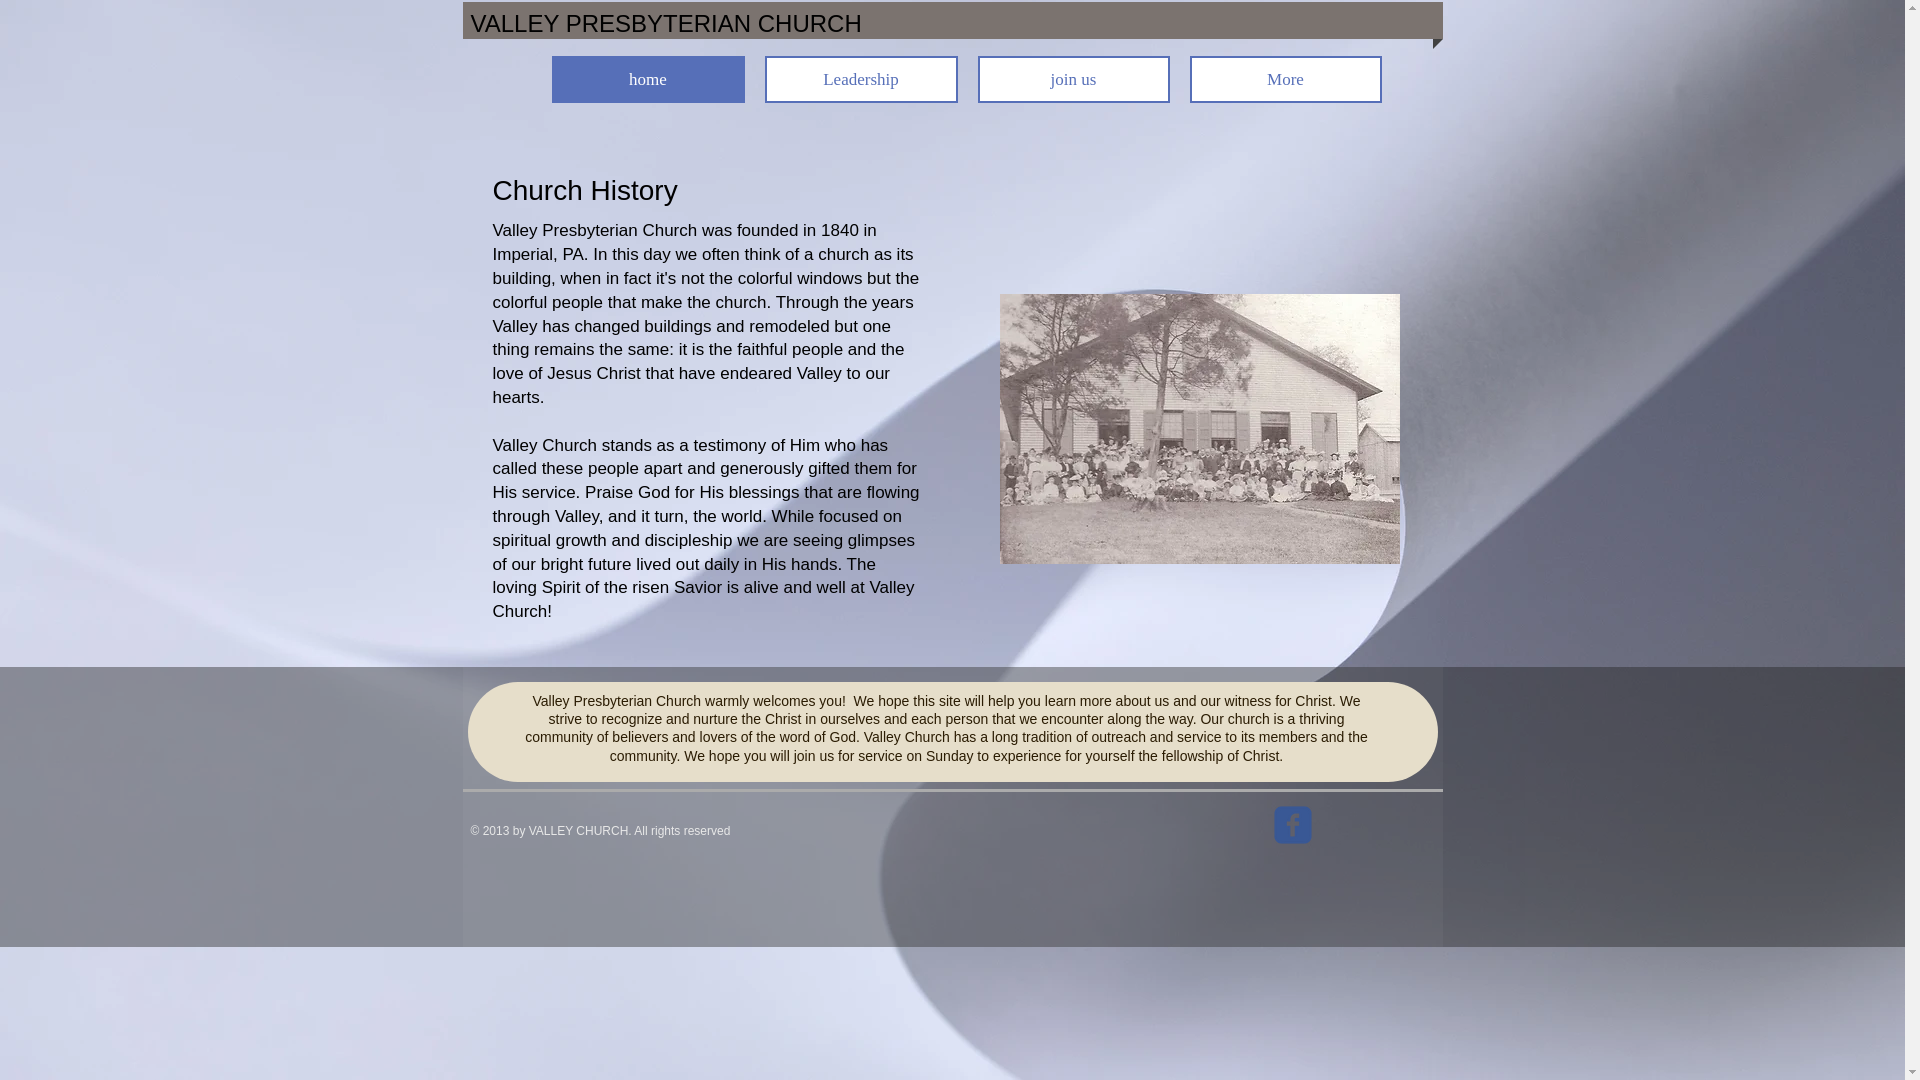 This screenshot has width=1920, height=1080. Describe the element at coordinates (648, 79) in the screenshot. I see `home` at that location.